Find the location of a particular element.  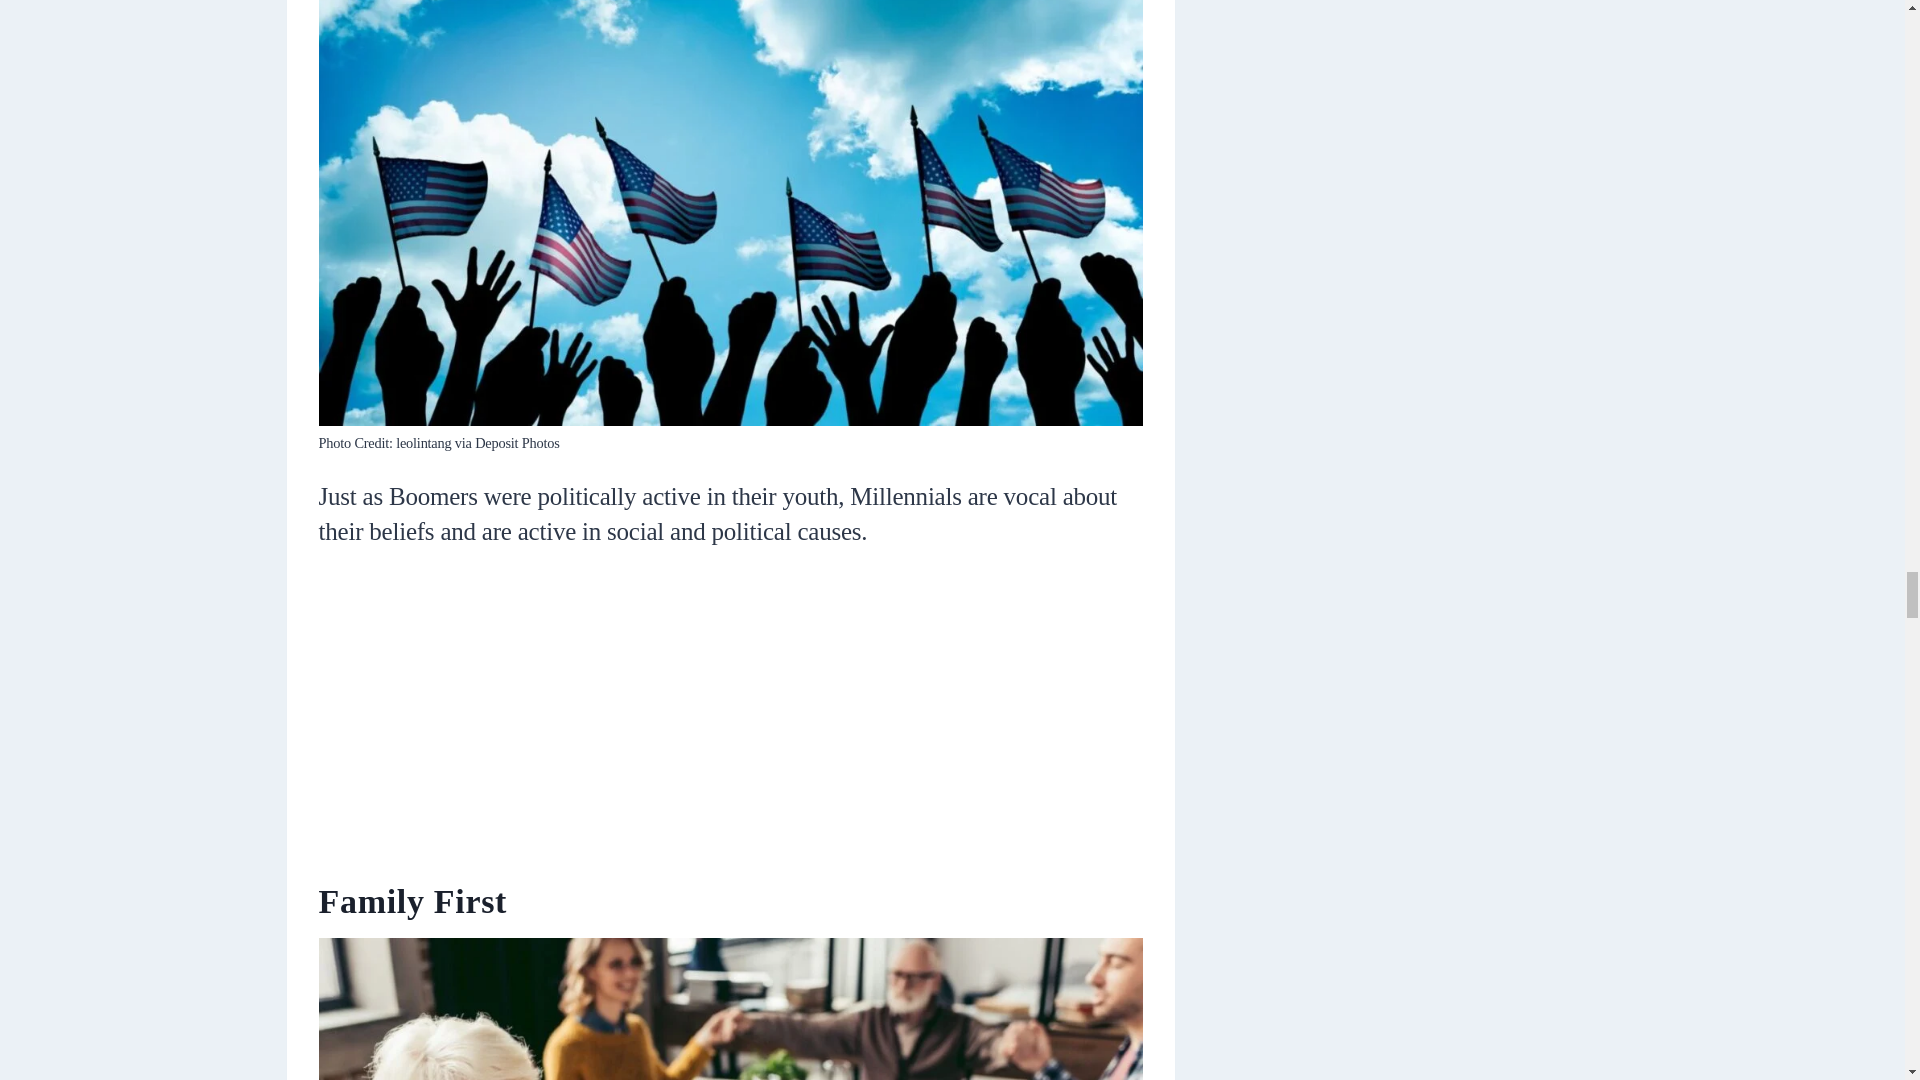

18 Reasons Why Millennials Just Might Be the New Boomers 14 is located at coordinates (731, 1009).